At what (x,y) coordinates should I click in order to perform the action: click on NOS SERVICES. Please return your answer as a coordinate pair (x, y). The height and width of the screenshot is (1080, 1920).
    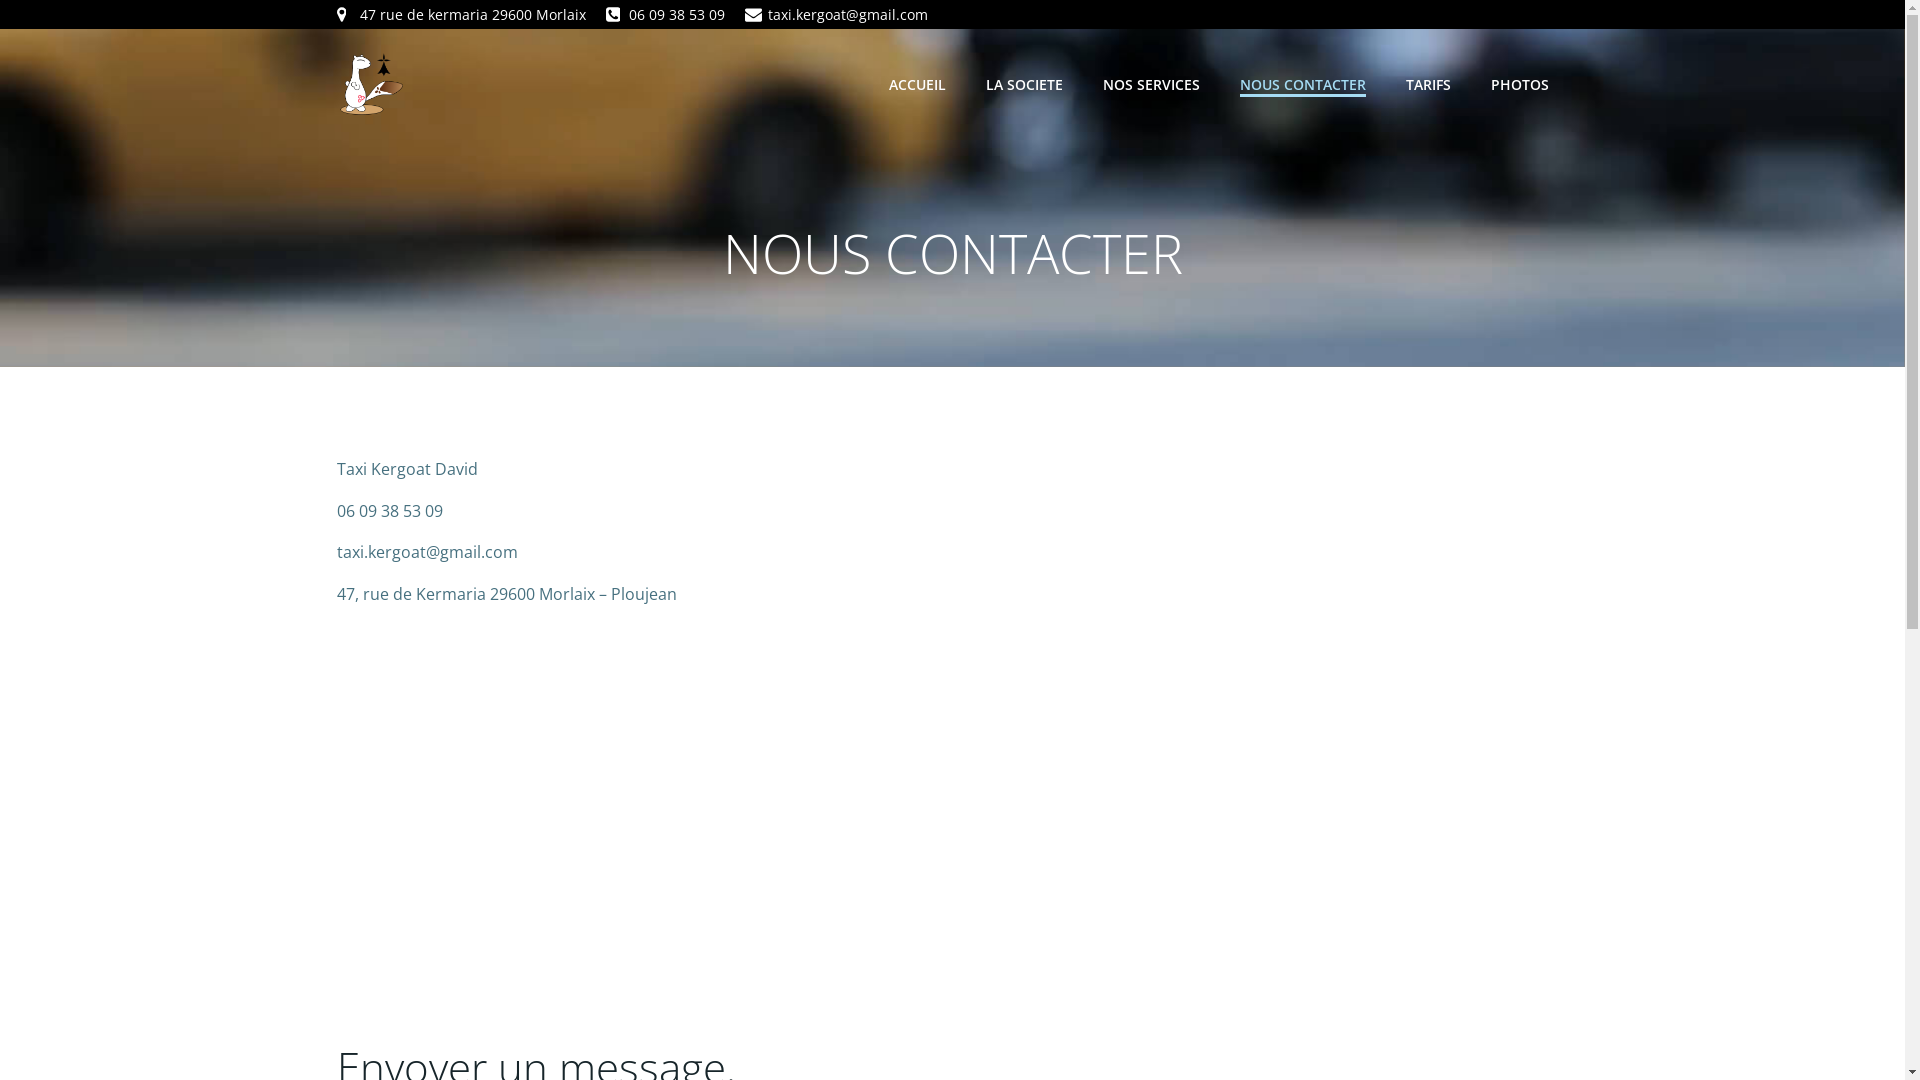
    Looking at the image, I should click on (1150, 84).